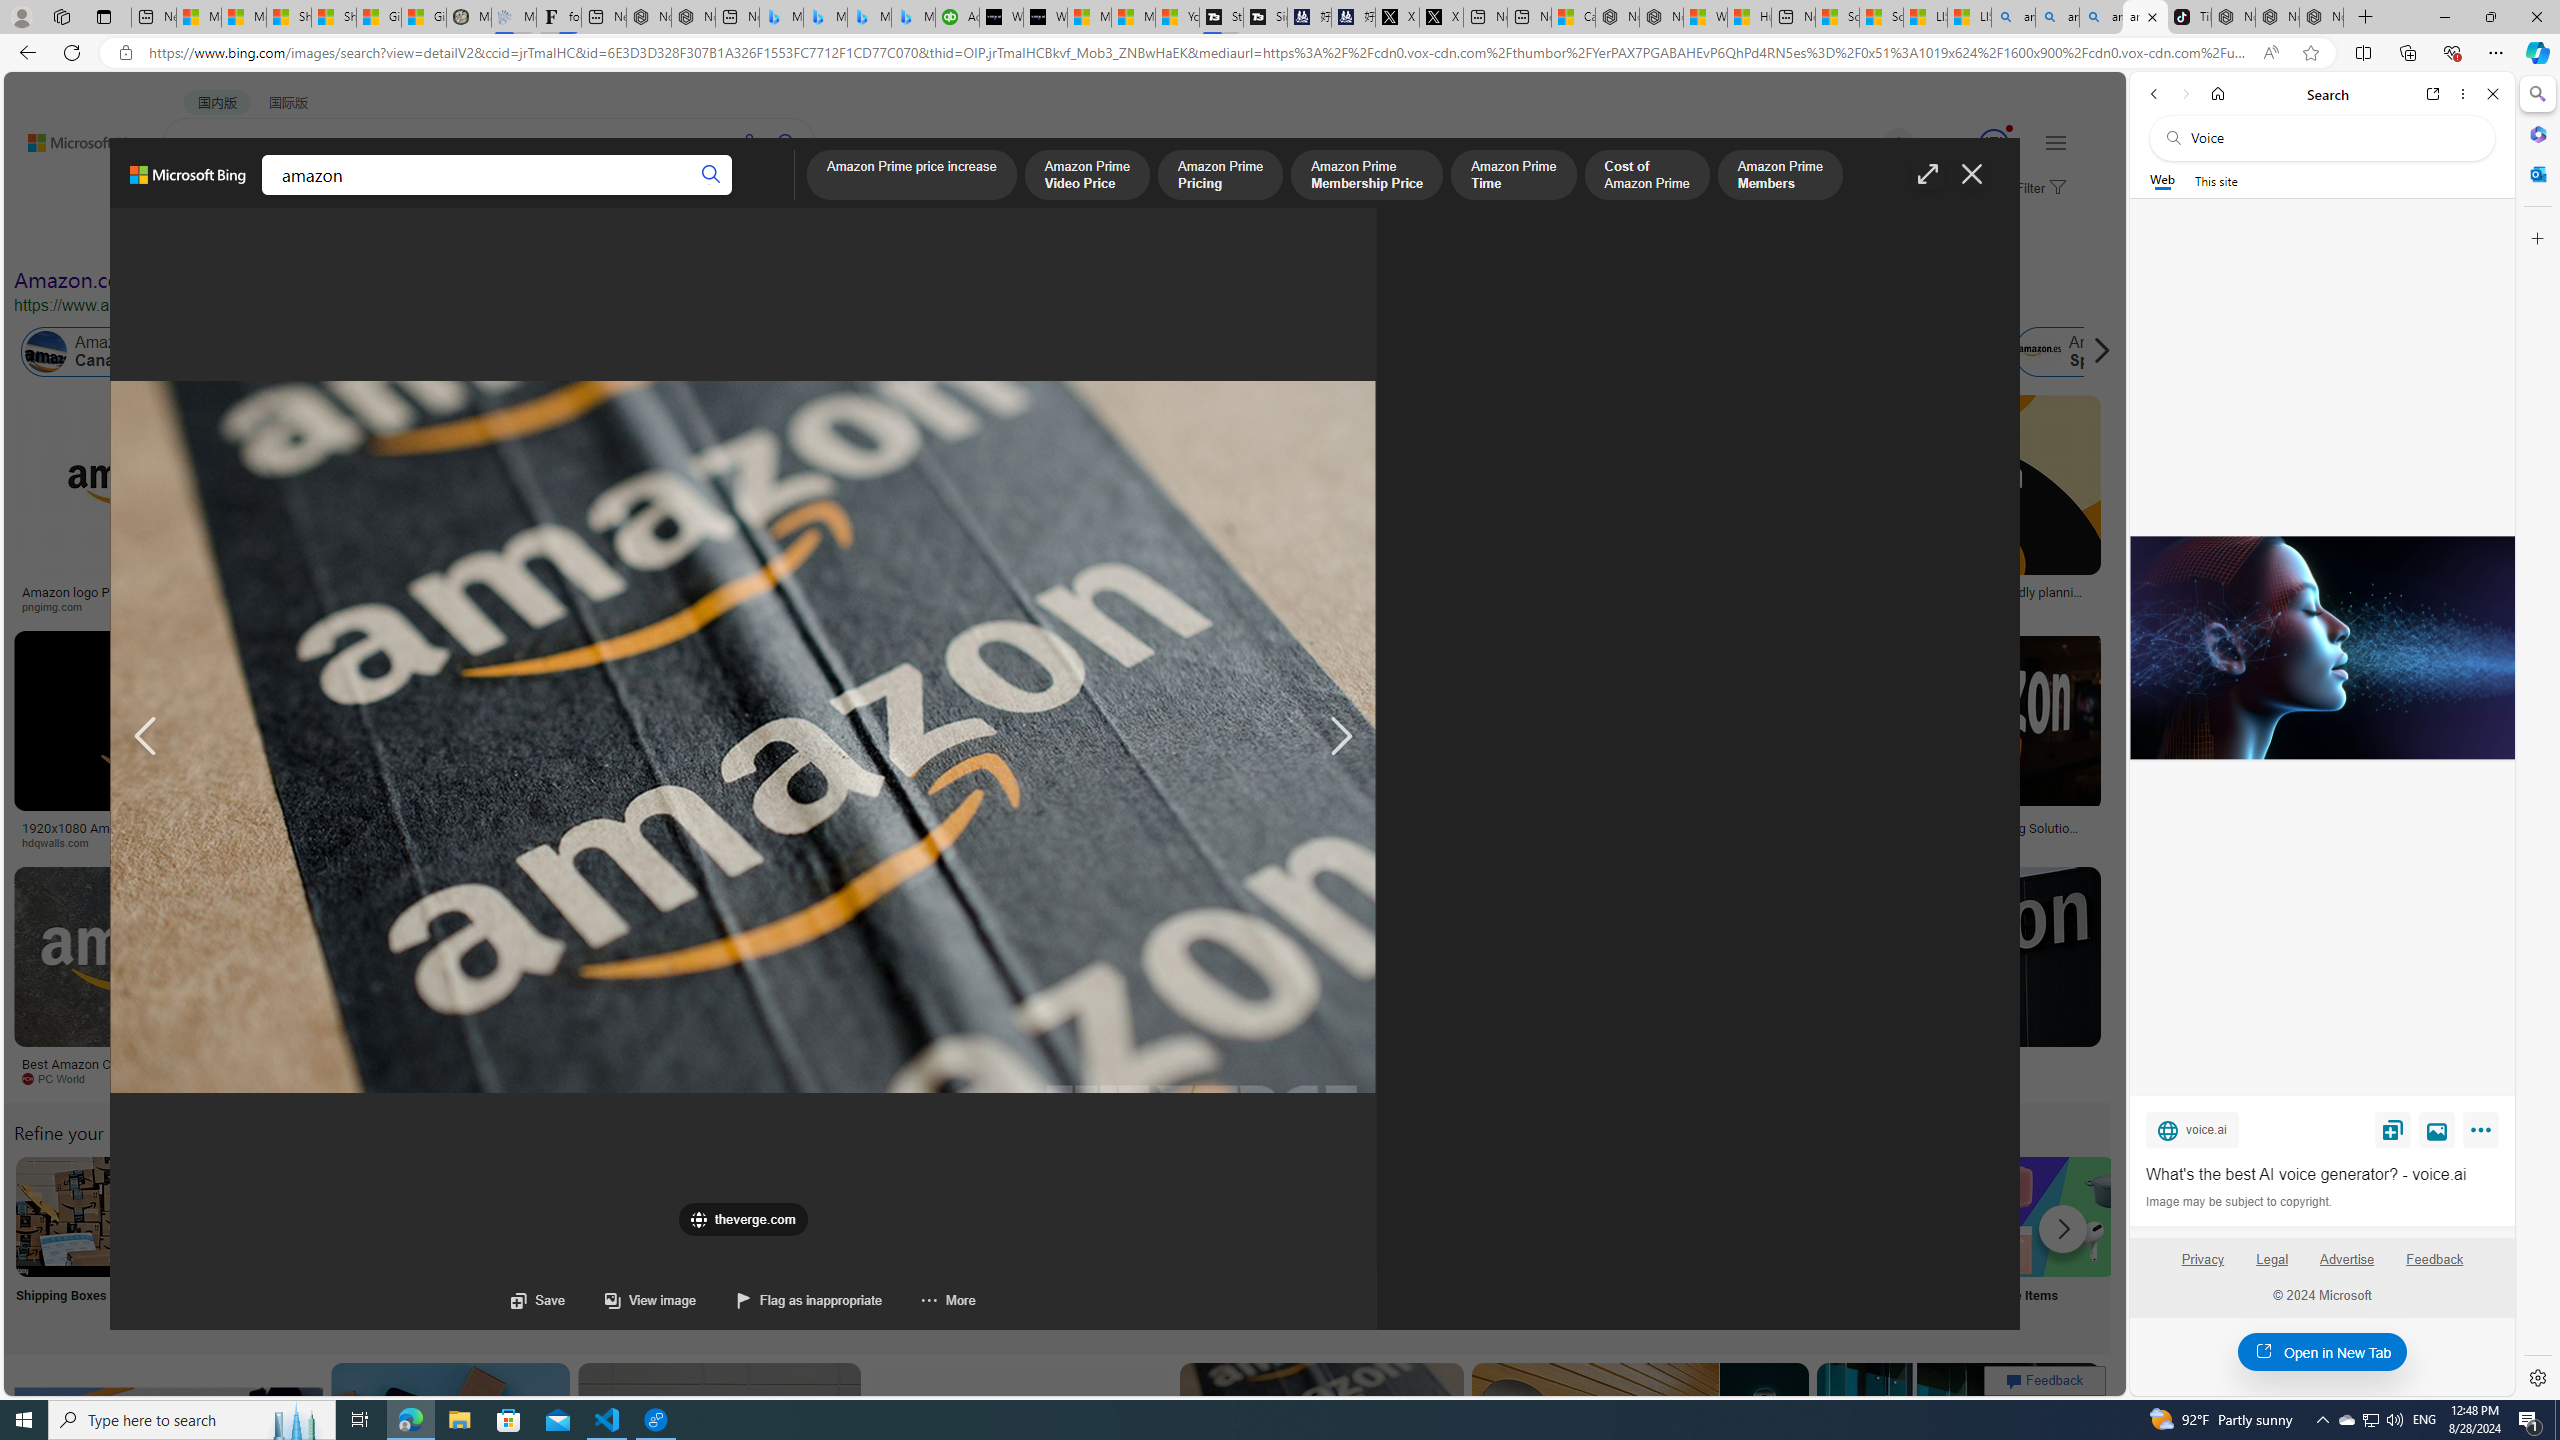  What do you see at coordinates (1648, 606) in the screenshot?
I see `downdetector.ae` at bounding box center [1648, 606].